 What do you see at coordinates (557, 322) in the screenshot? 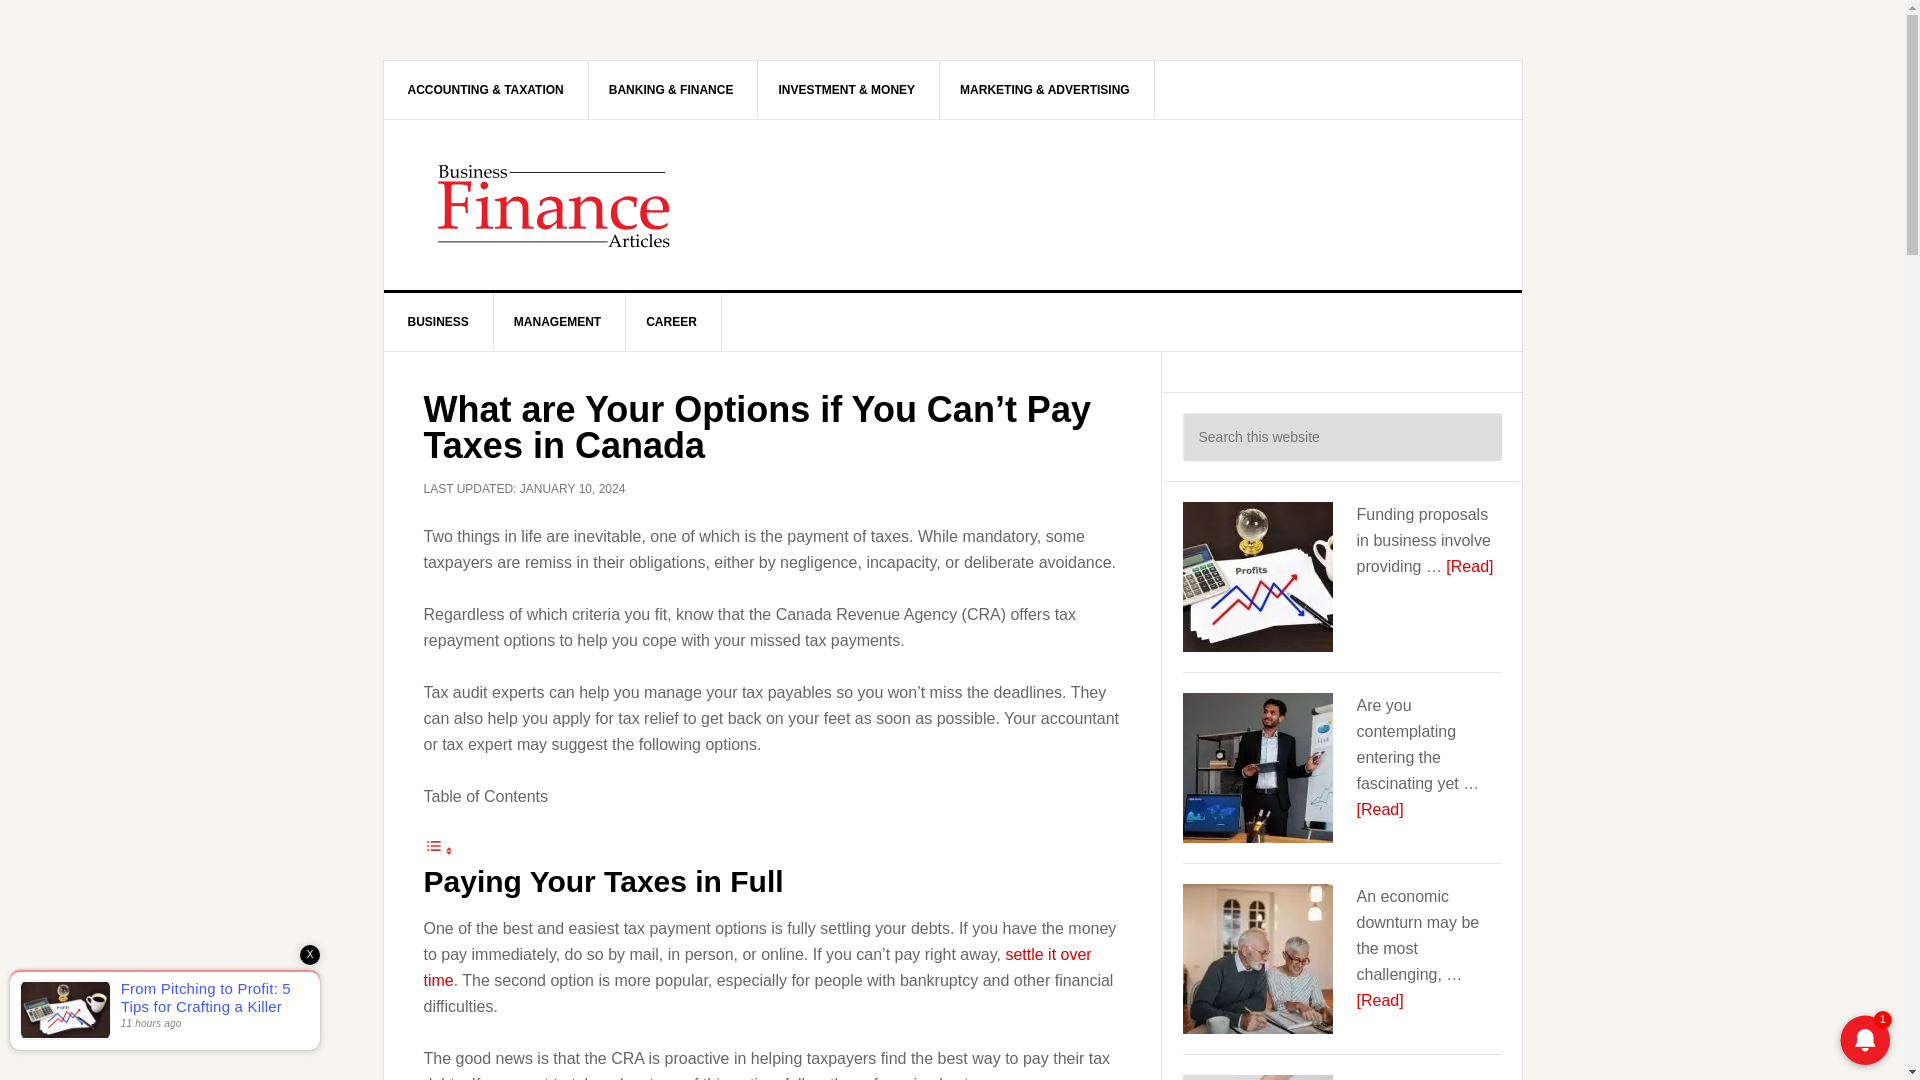
I see `MANAGEMENT` at bounding box center [557, 322].